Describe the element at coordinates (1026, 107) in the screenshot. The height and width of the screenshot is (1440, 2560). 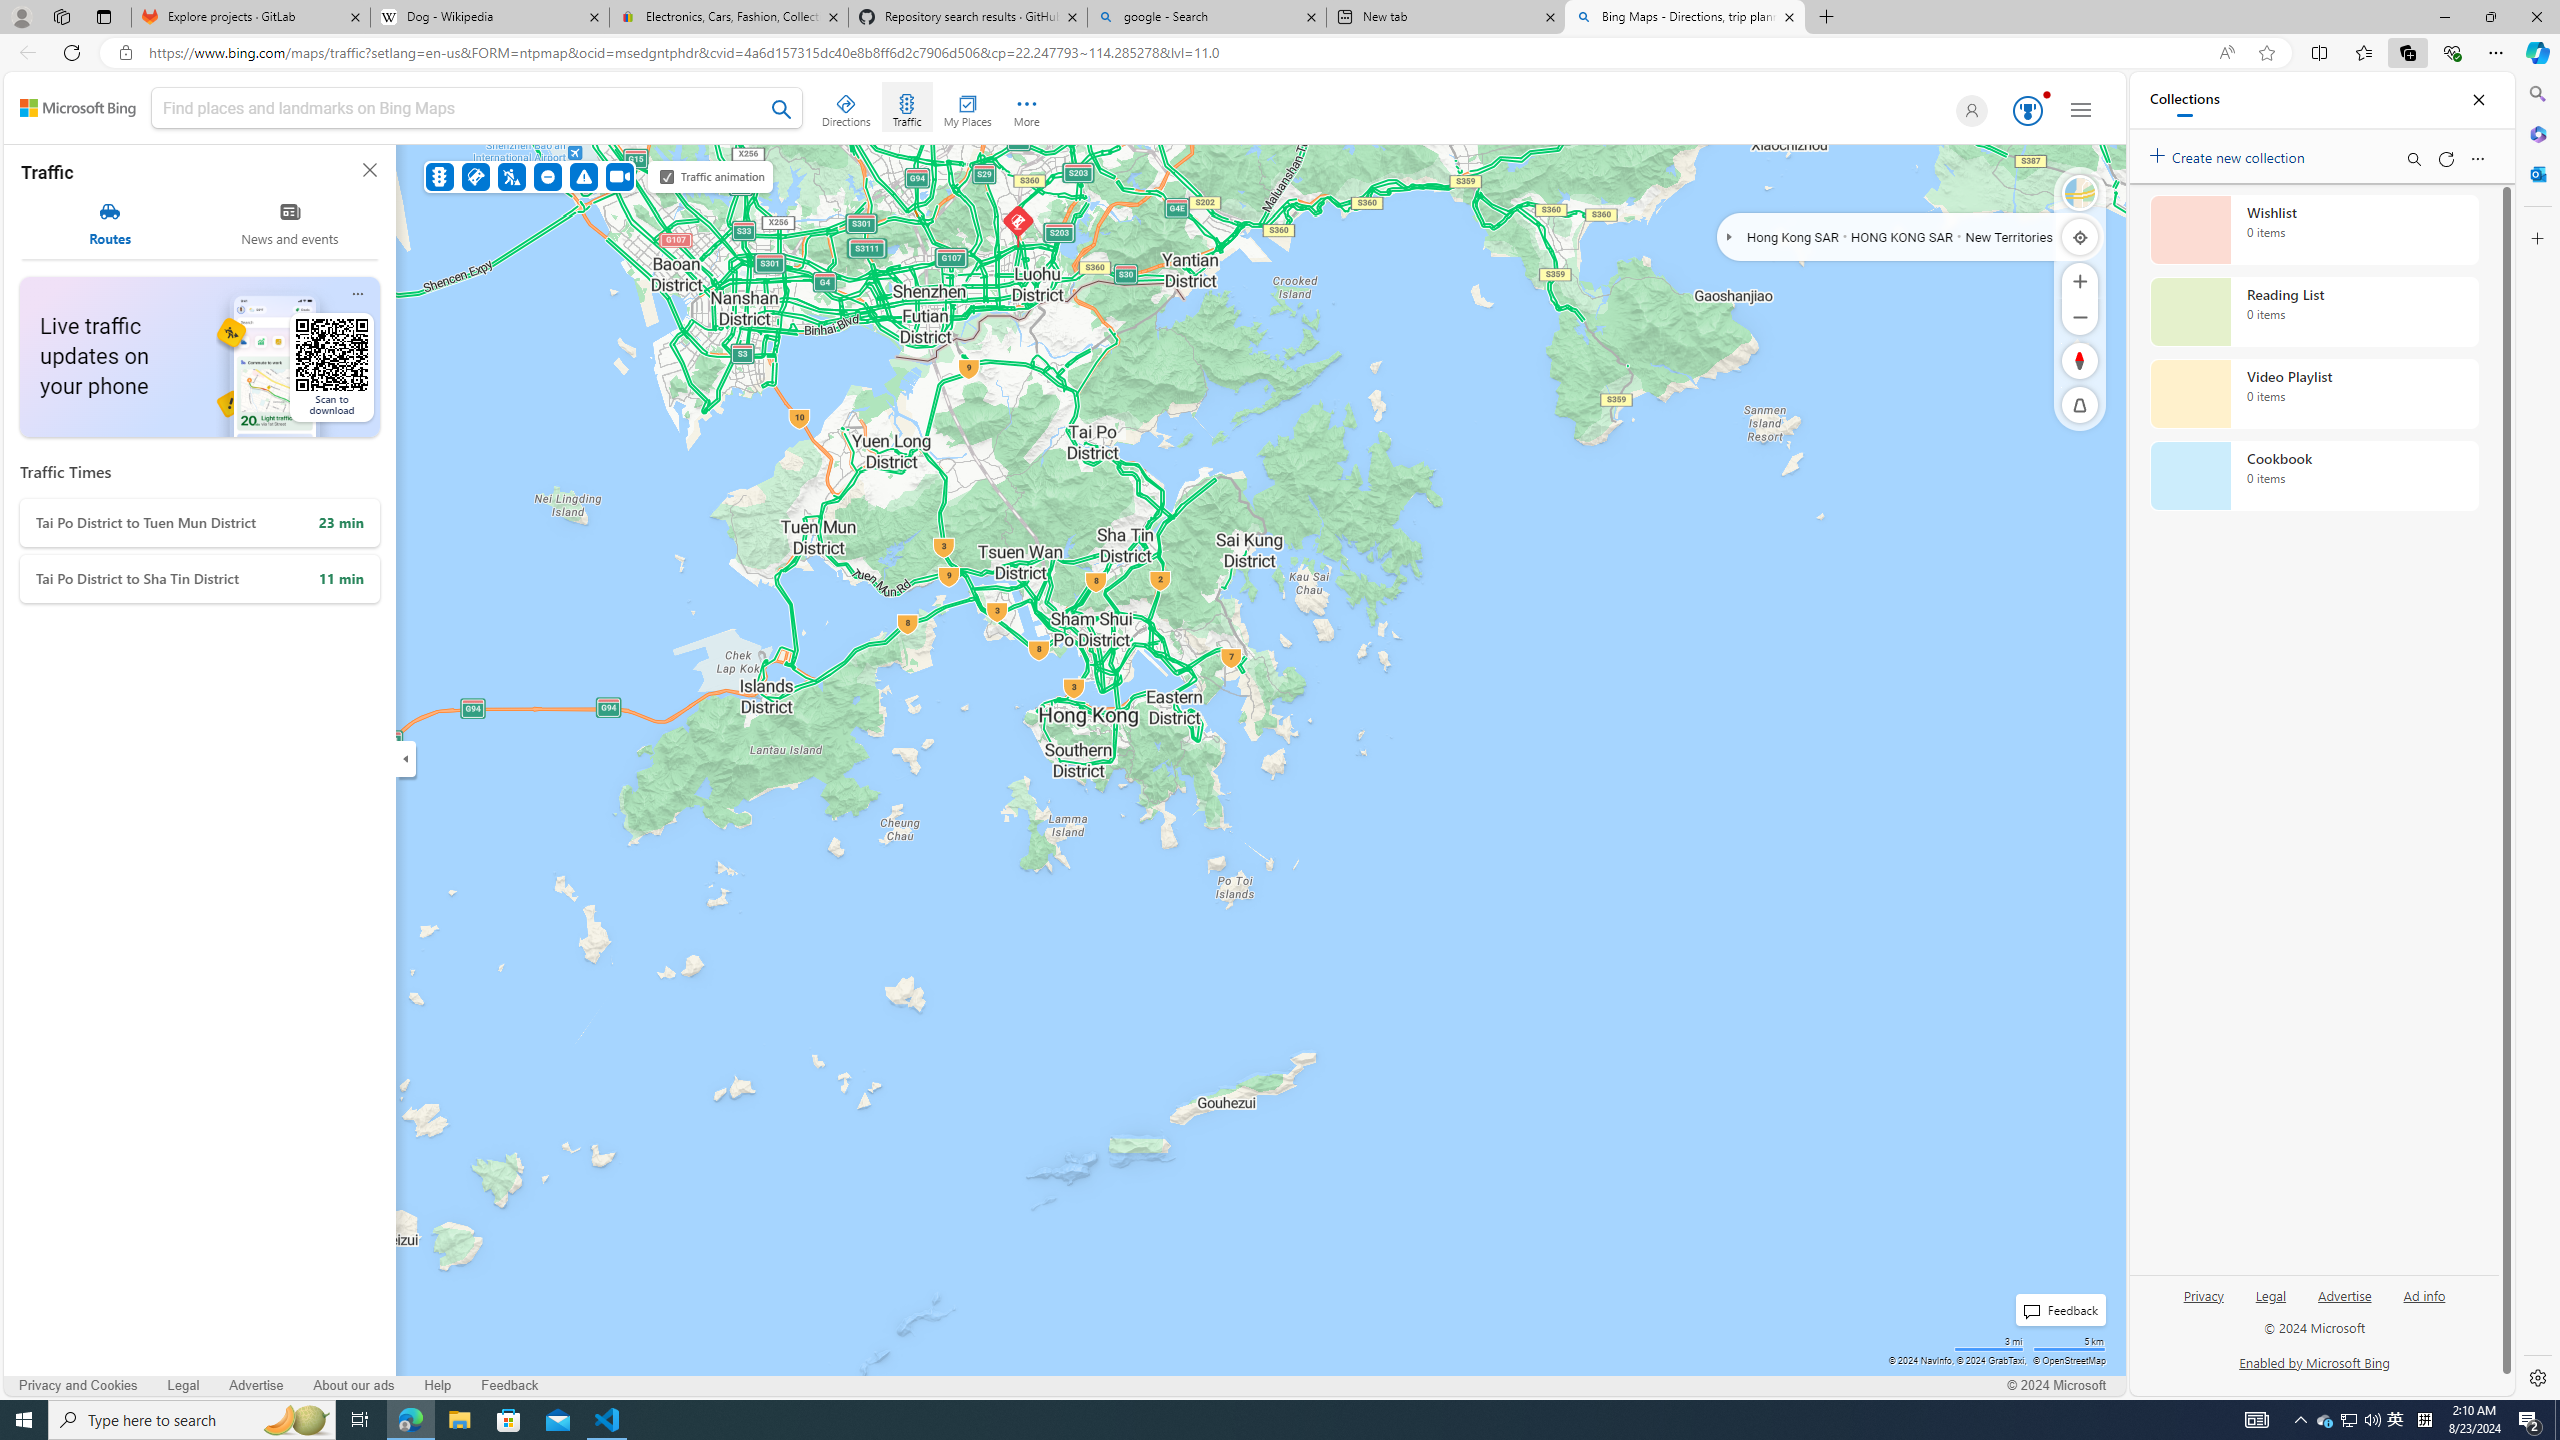
I see `More` at that location.